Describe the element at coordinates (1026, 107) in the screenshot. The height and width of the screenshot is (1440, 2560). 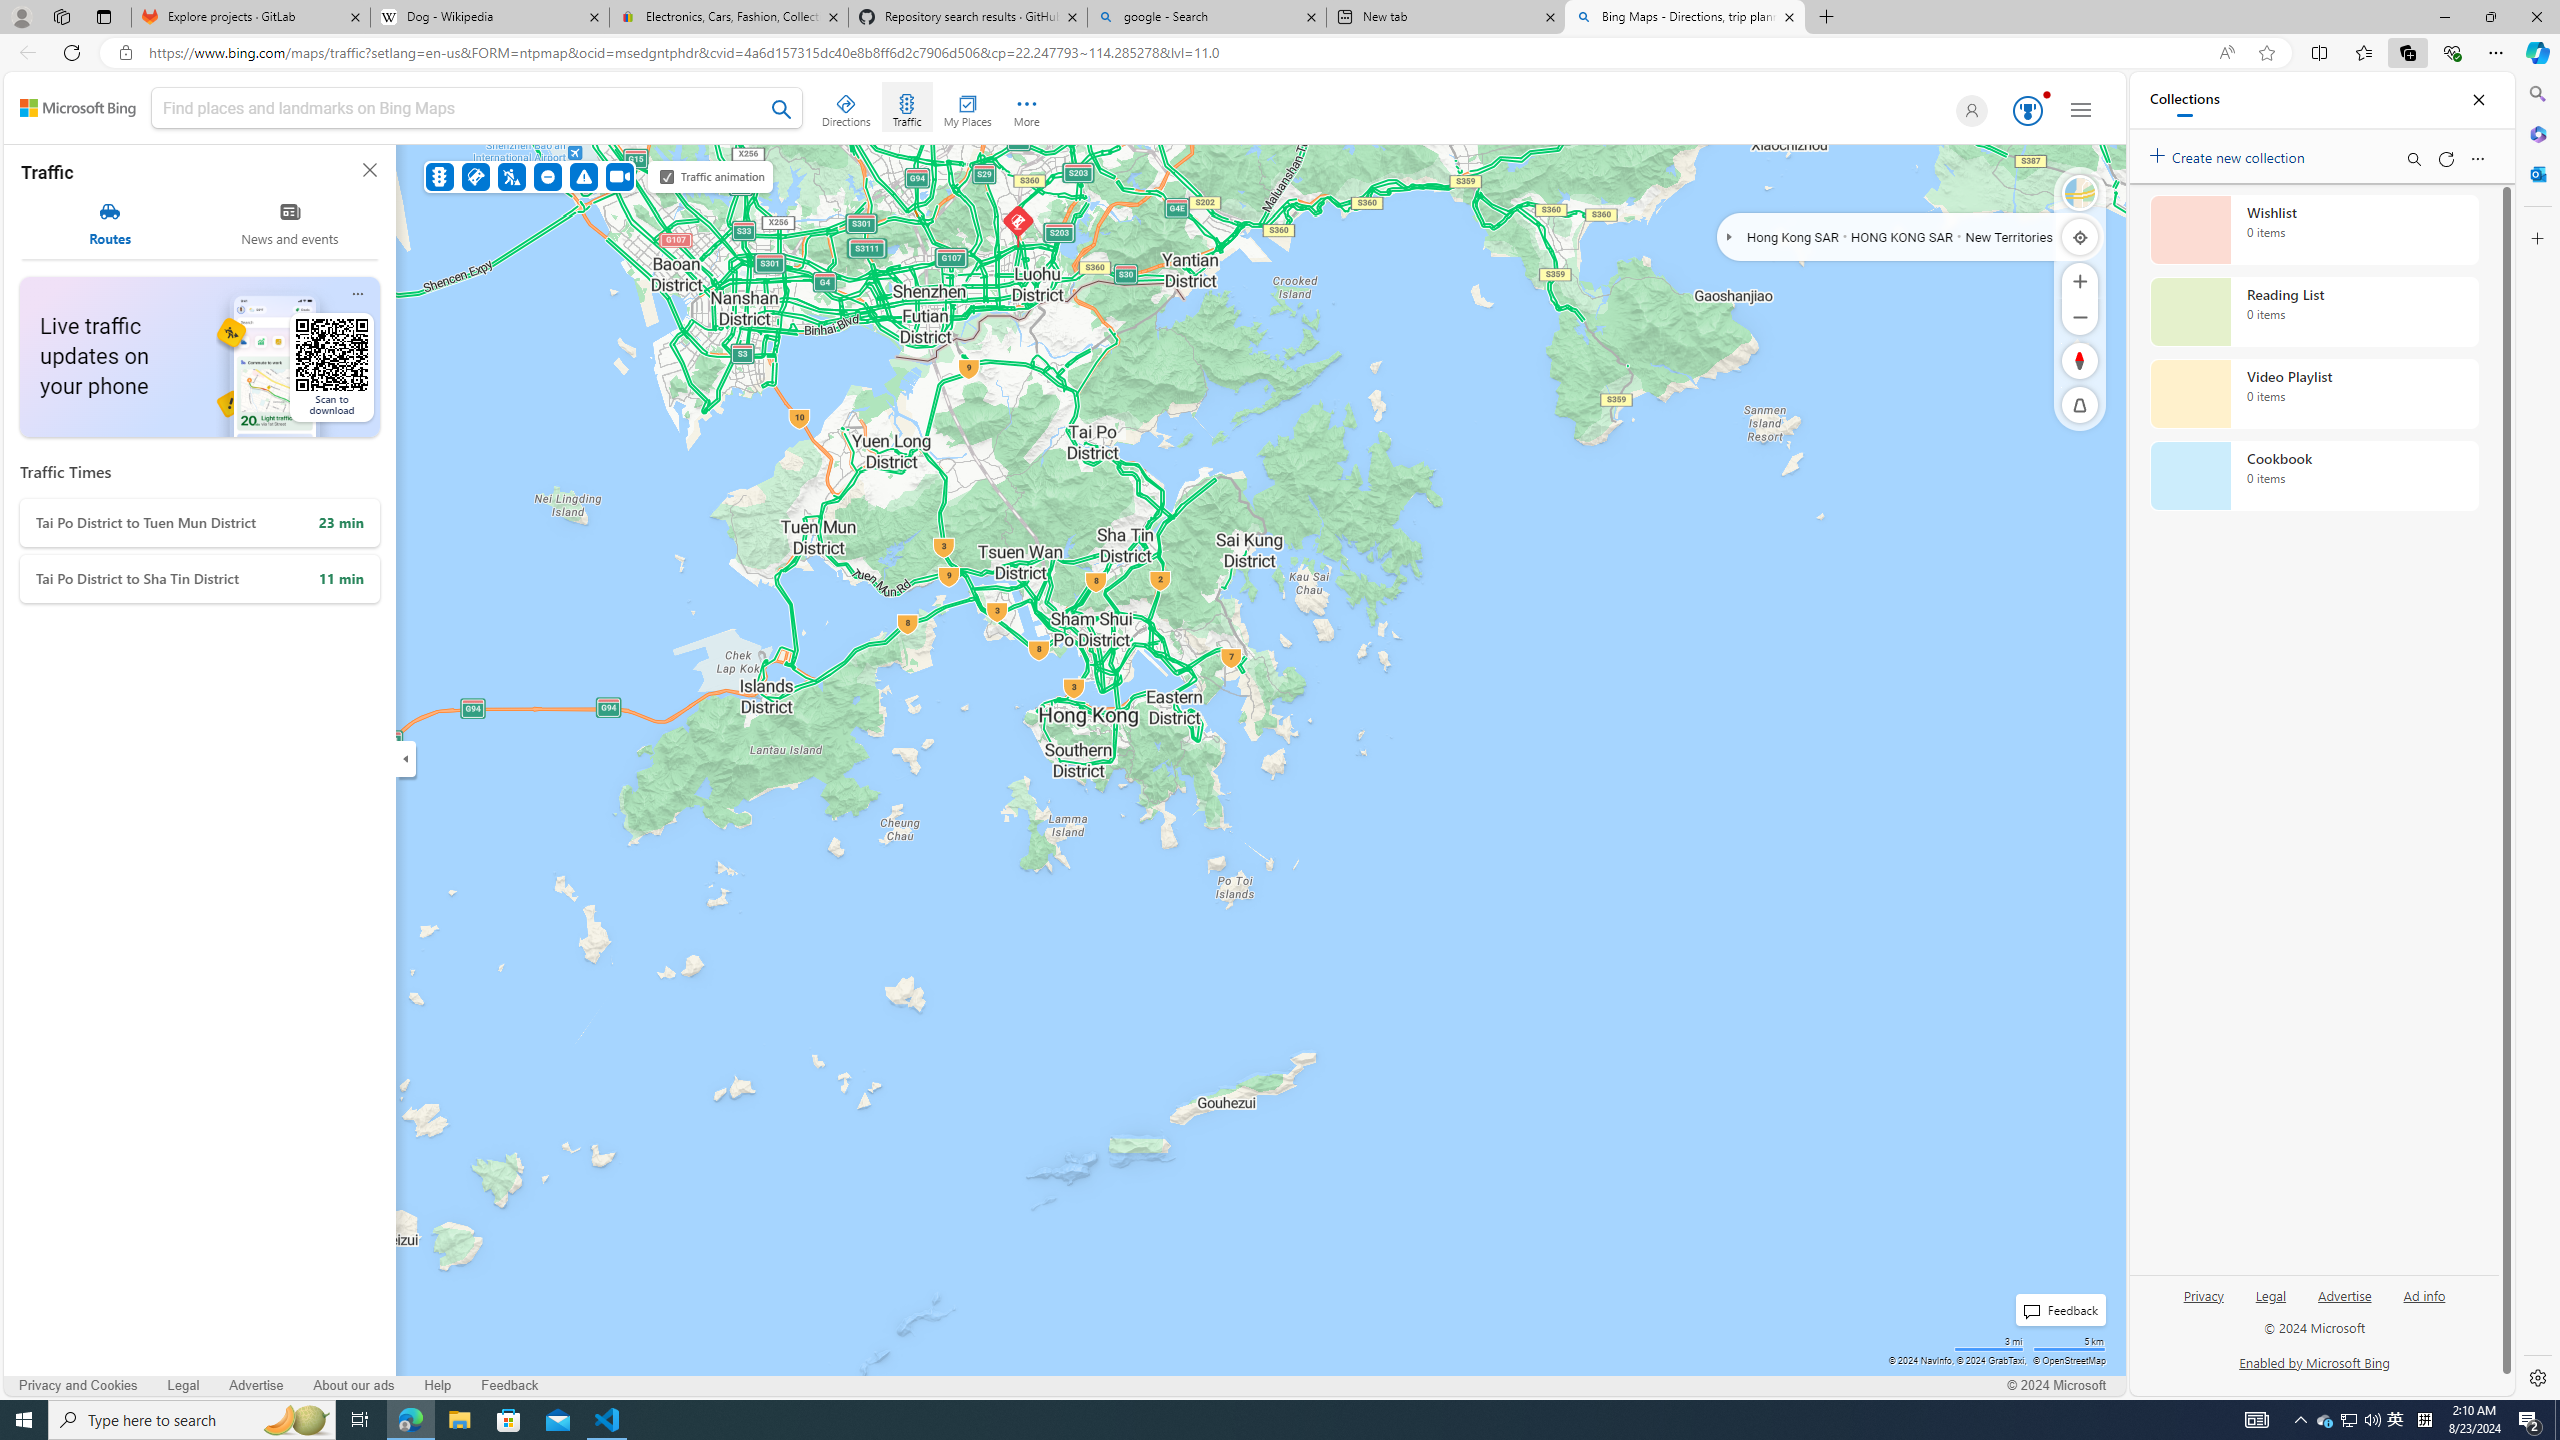
I see `More` at that location.